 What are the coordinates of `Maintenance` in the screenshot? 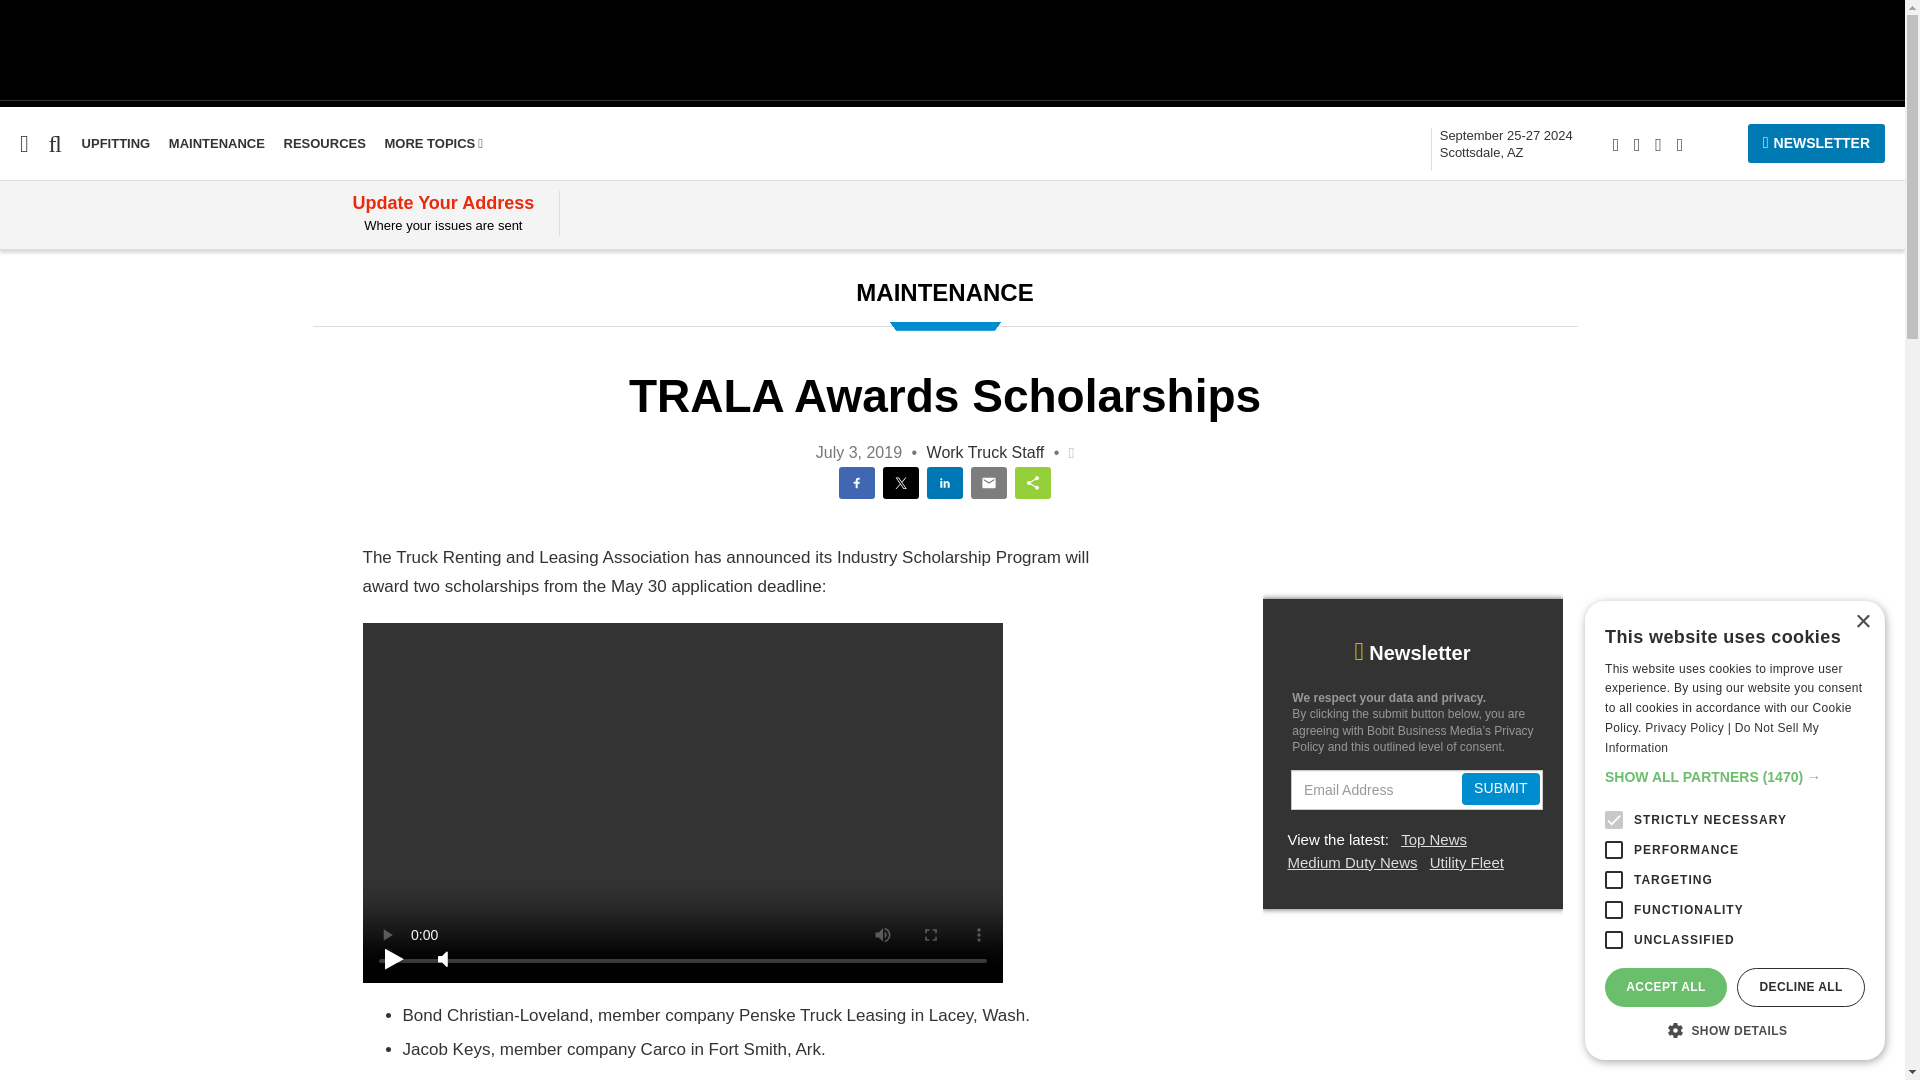 It's located at (116, 144).